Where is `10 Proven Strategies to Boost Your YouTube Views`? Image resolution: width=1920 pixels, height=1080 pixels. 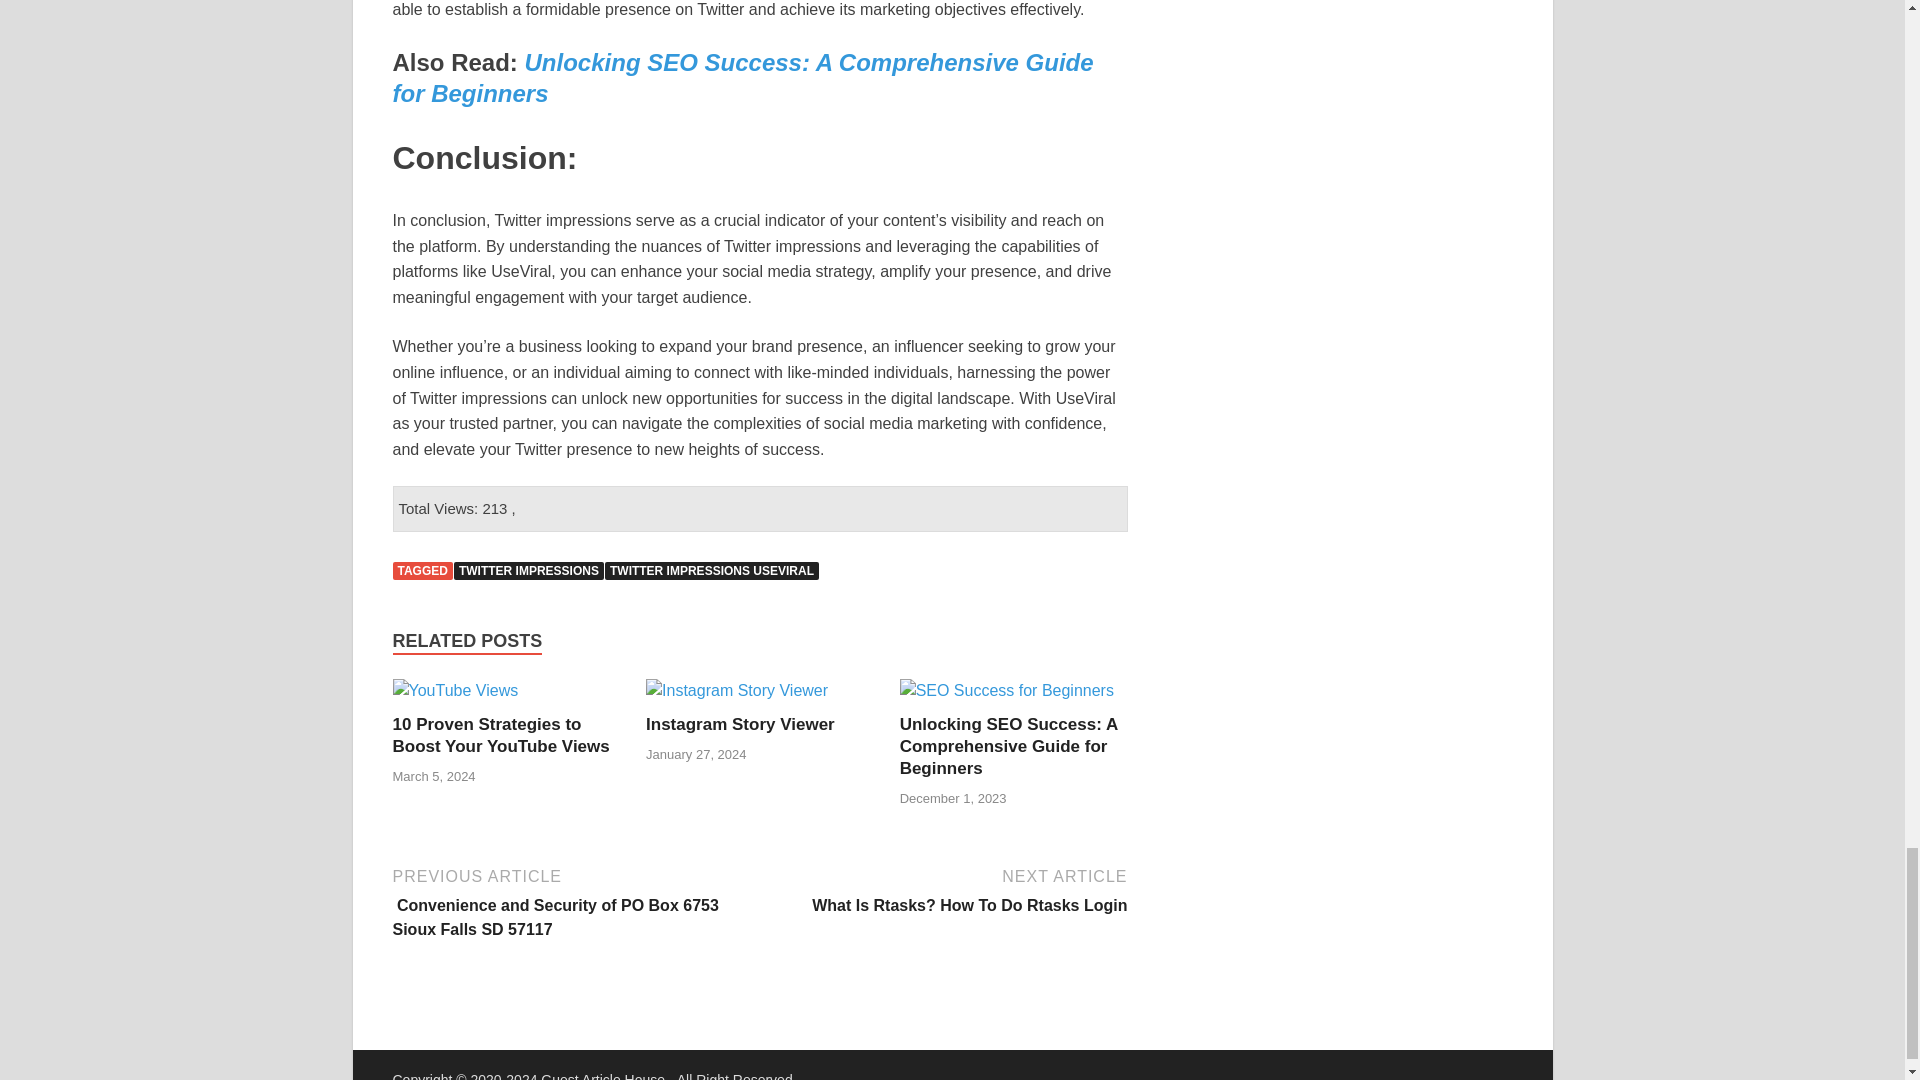
10 Proven Strategies to Boost Your YouTube Views is located at coordinates (500, 735).